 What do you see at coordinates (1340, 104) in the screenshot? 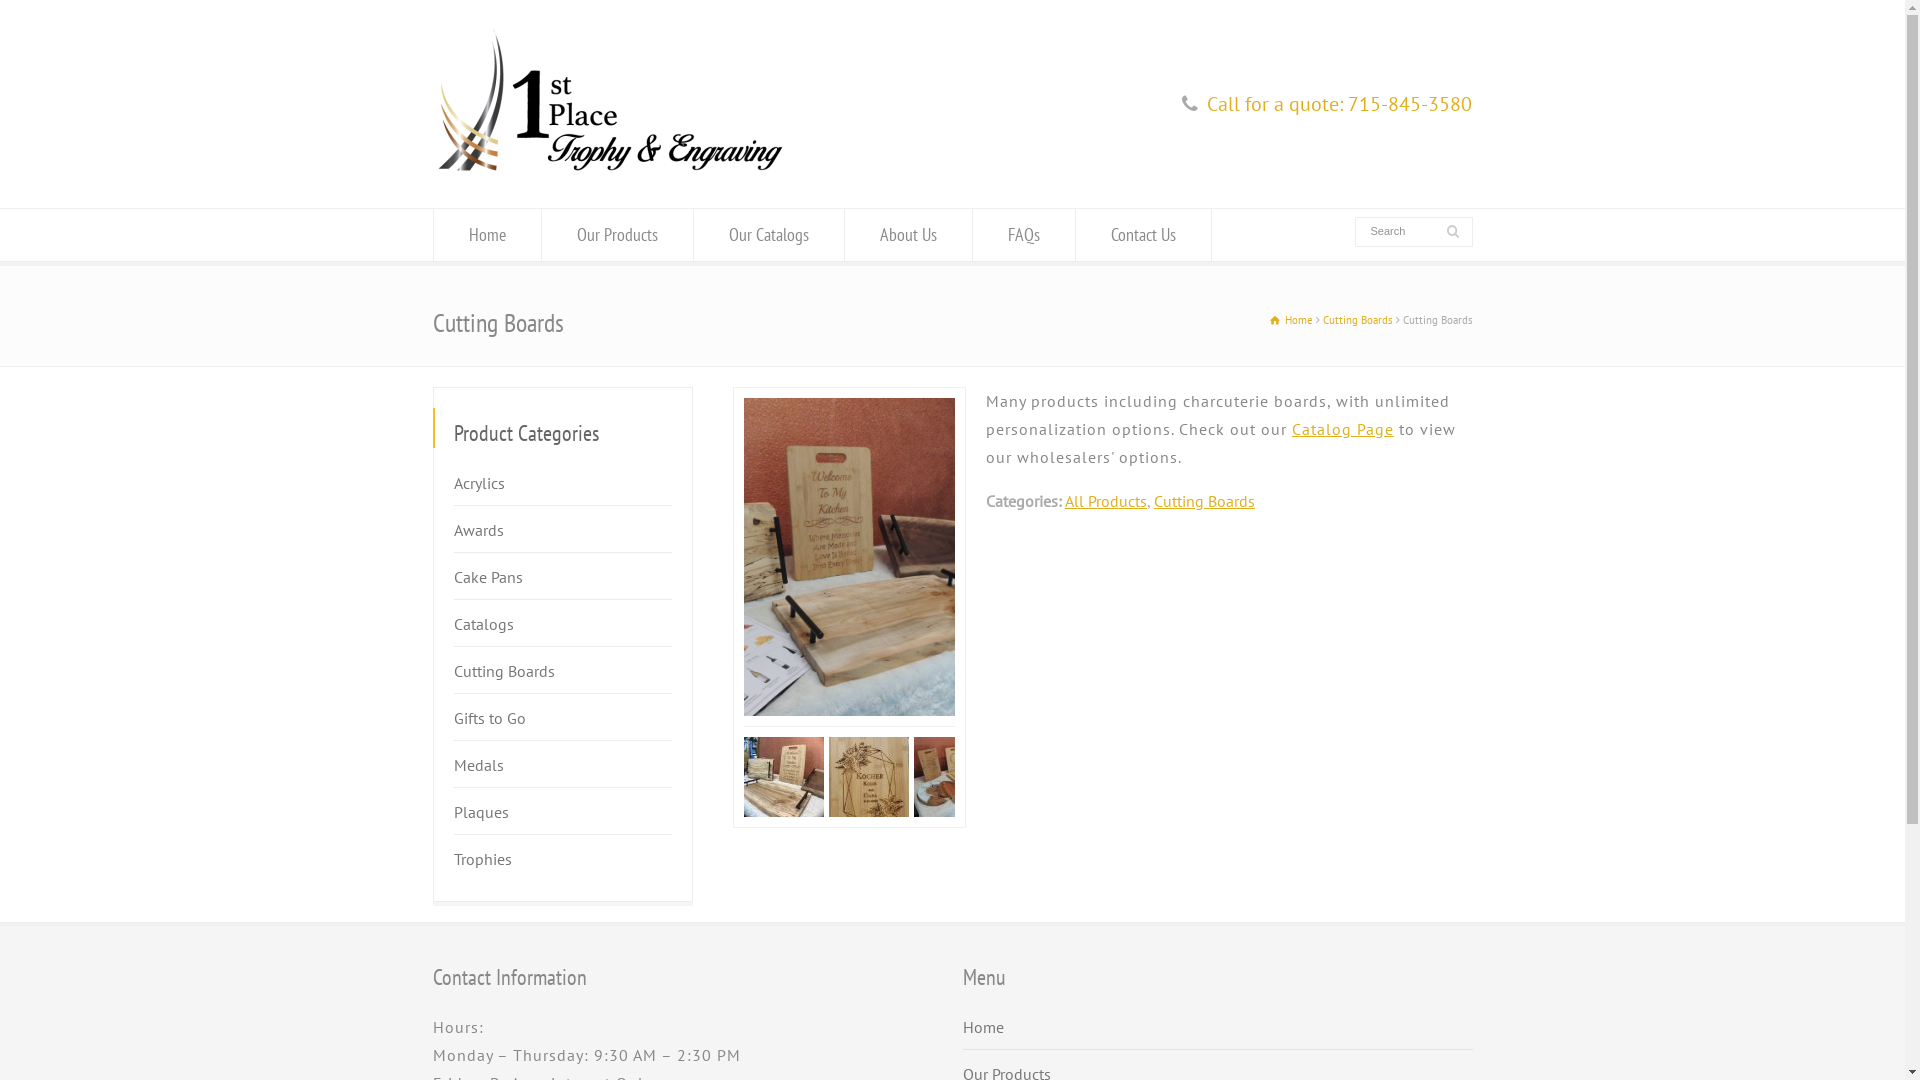
I see `Call for a quote: 715-845-3580` at bounding box center [1340, 104].